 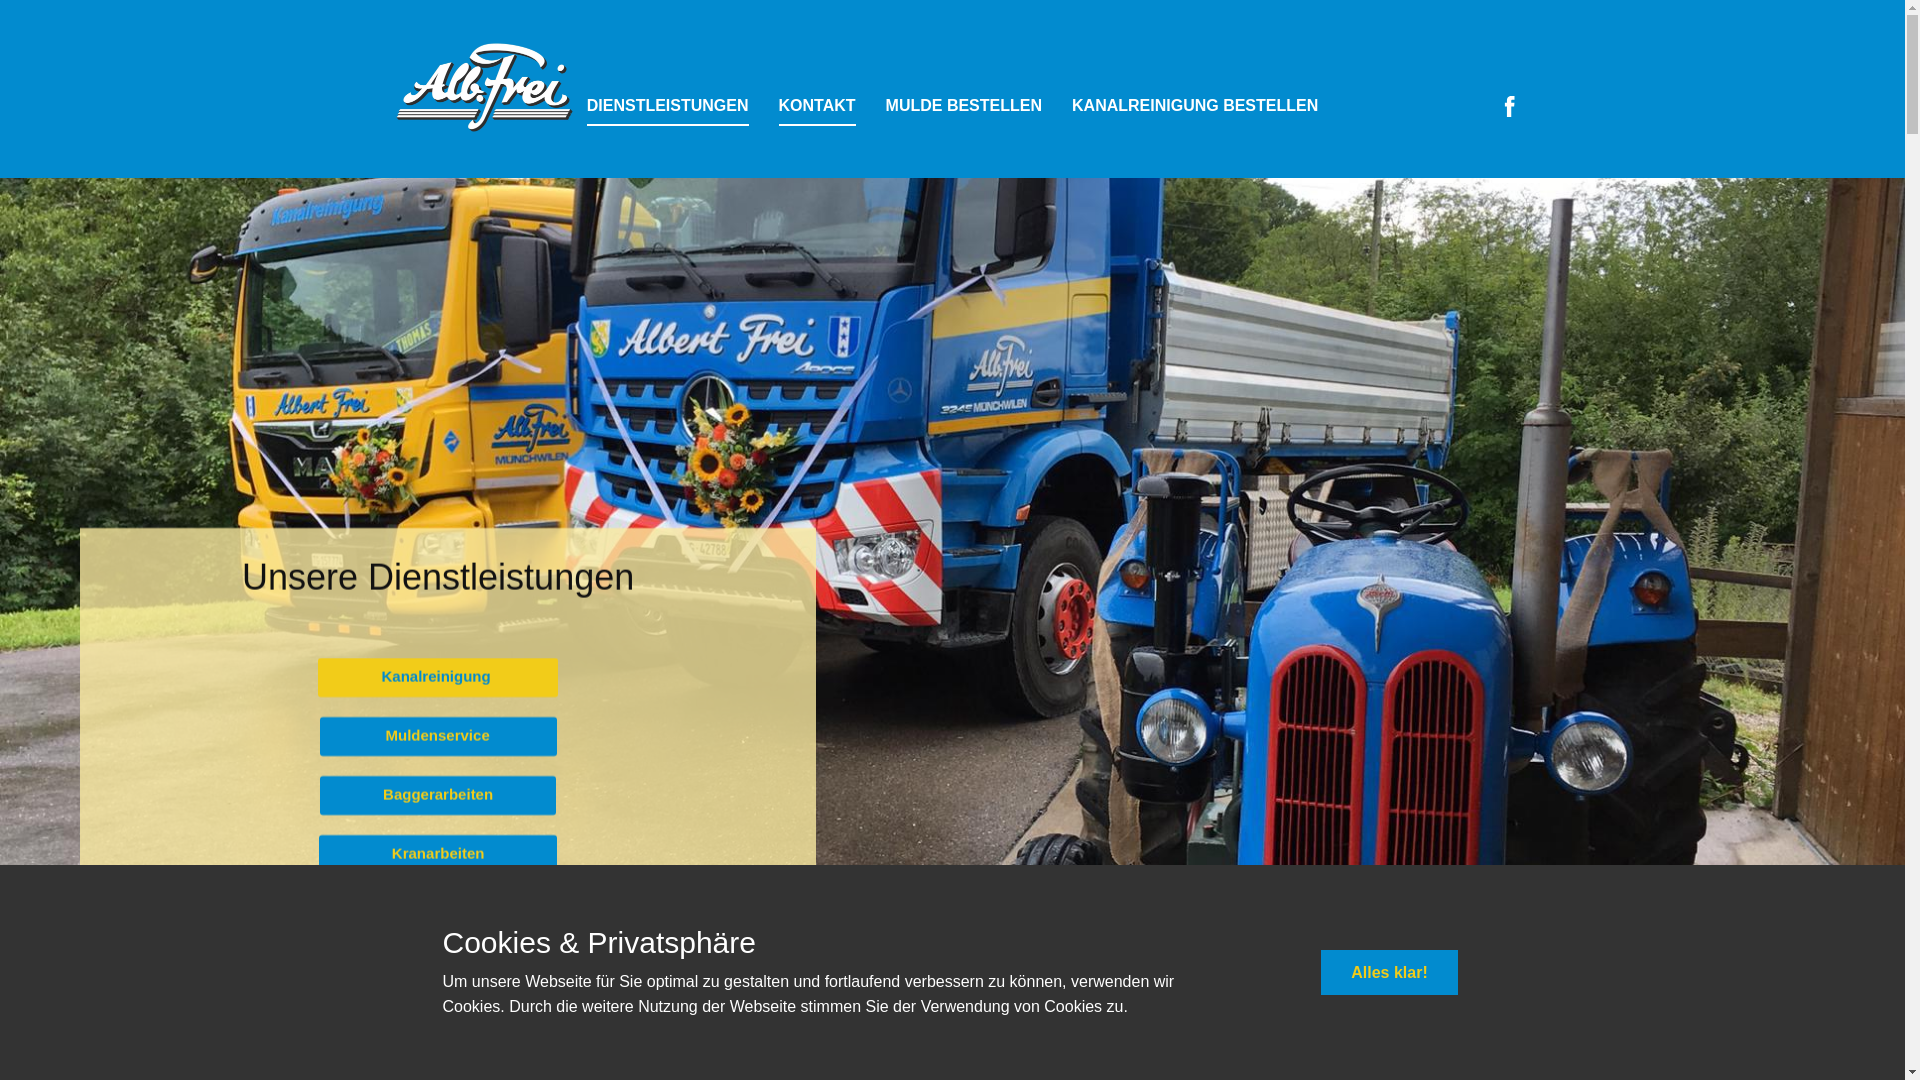 I want to click on KONTAKT, so click(x=818, y=107).